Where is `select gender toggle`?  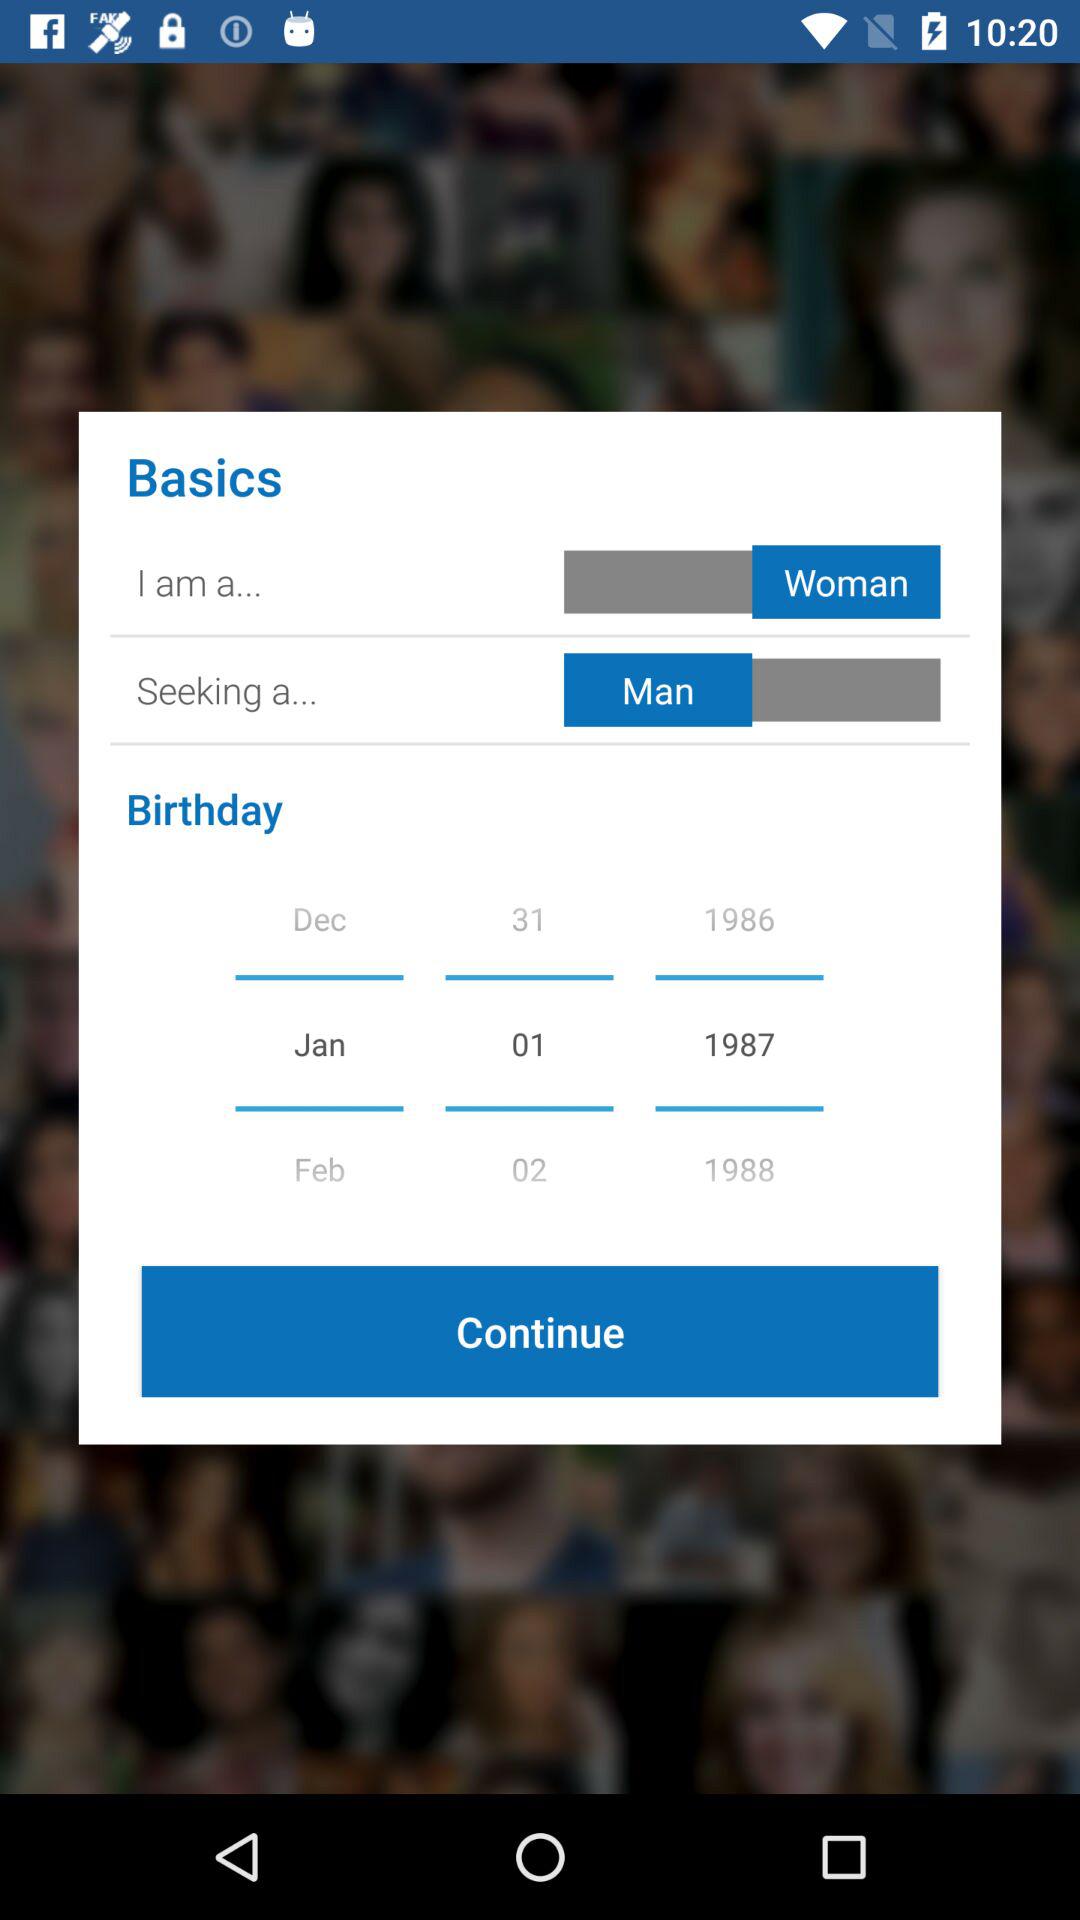
select gender toggle is located at coordinates (756, 690).